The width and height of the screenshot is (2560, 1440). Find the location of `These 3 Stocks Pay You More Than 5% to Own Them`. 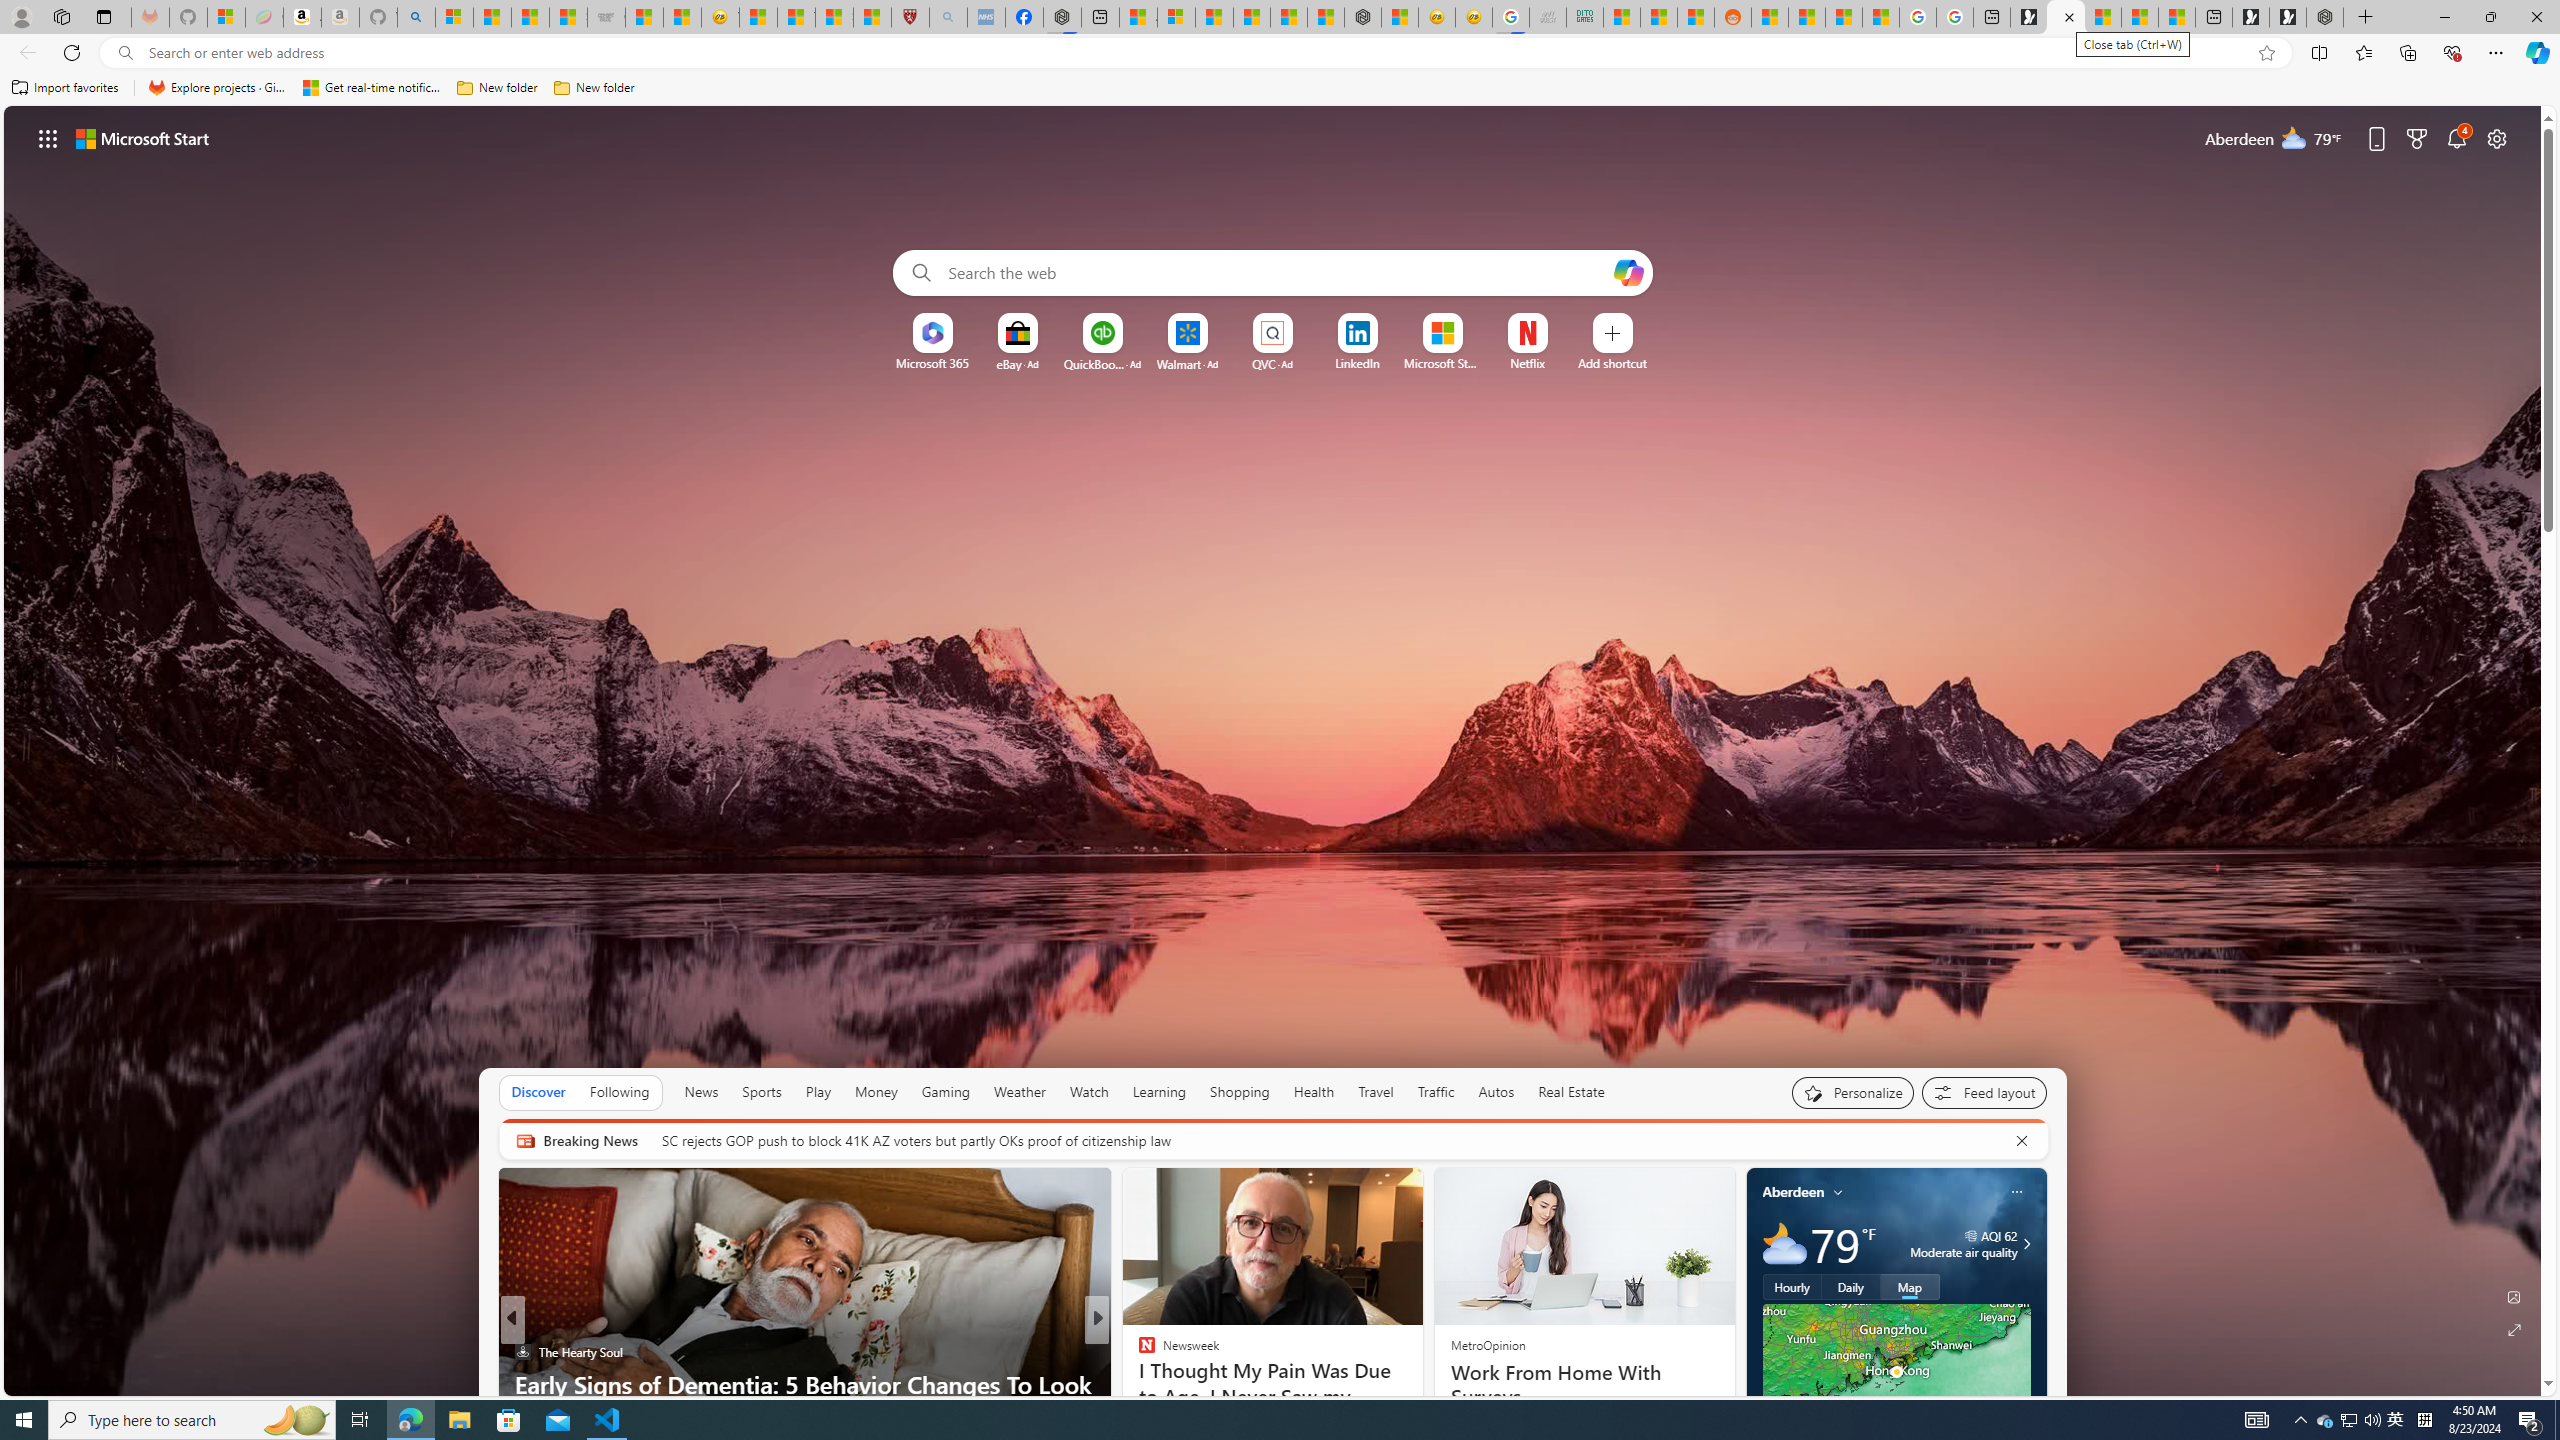

These 3 Stocks Pay You More Than 5% to Own Them is located at coordinates (2177, 17).